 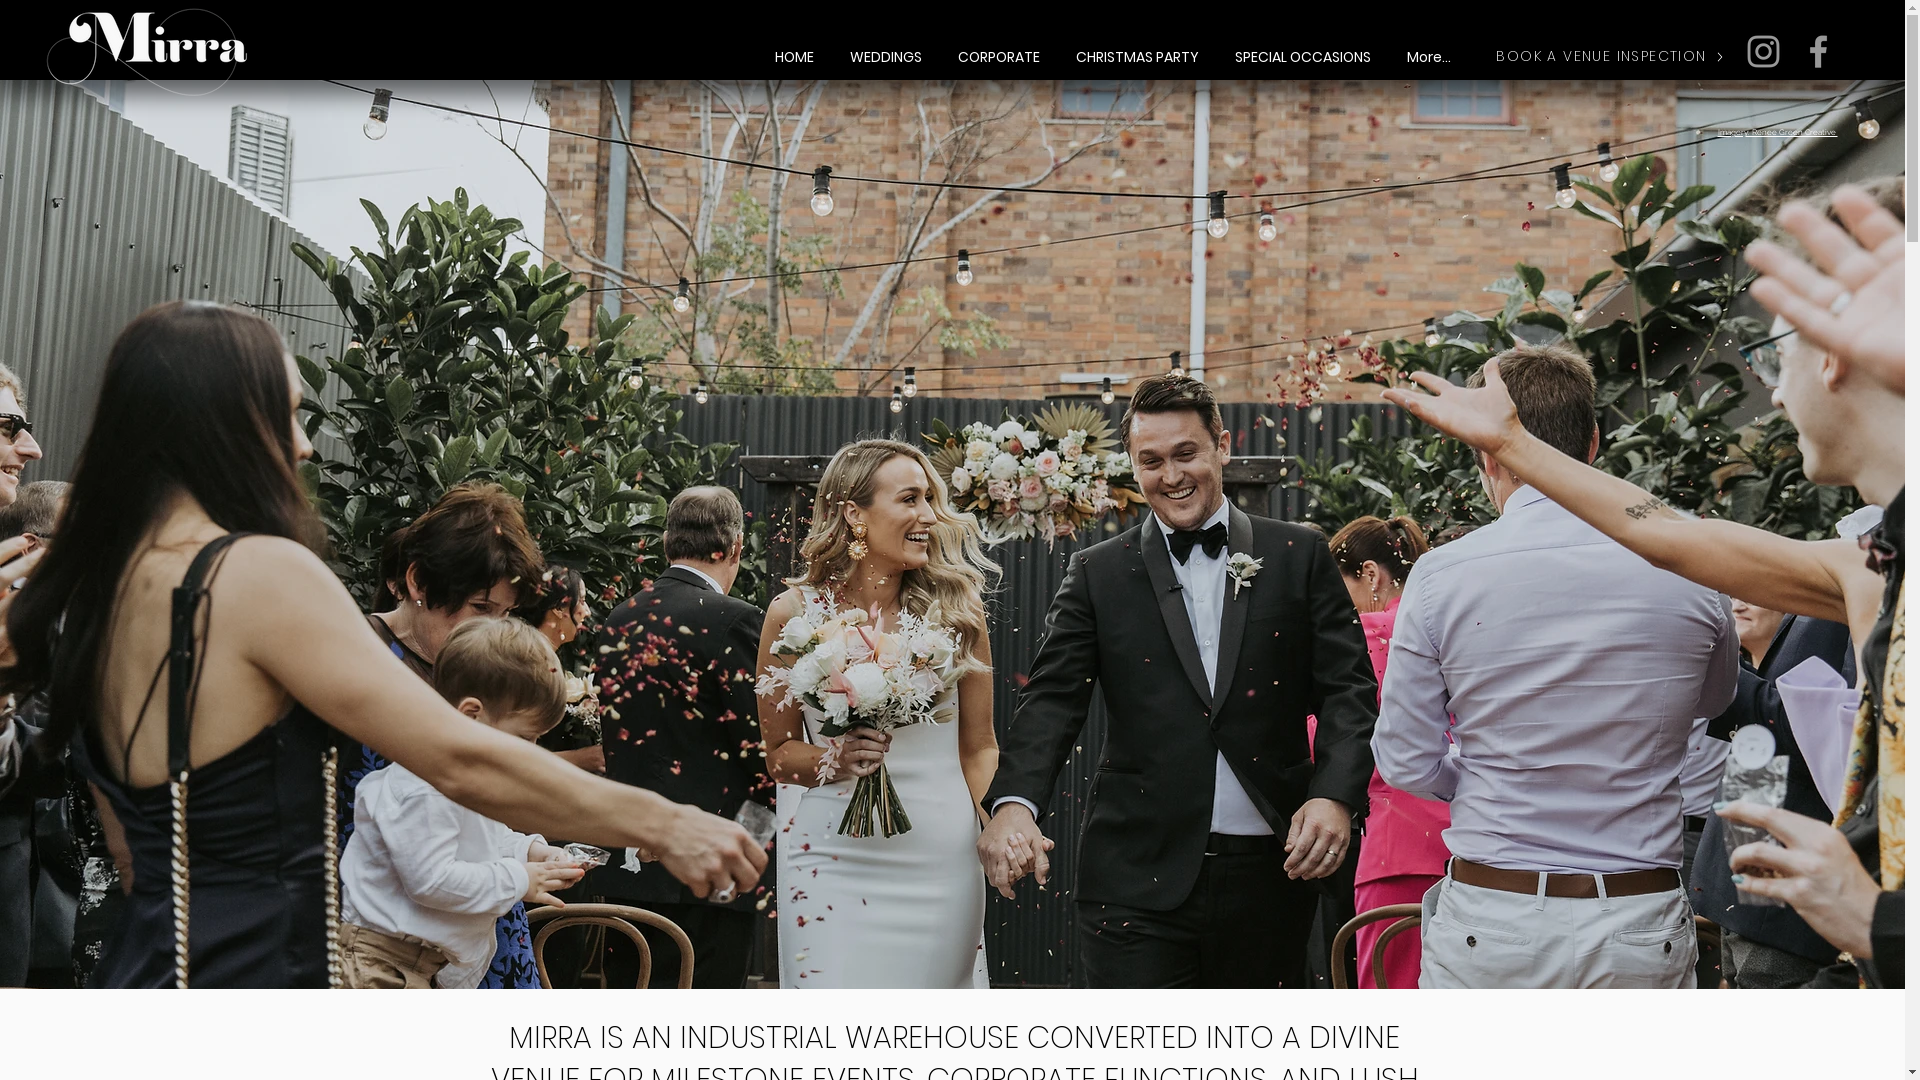 What do you see at coordinates (886, 48) in the screenshot?
I see `WEDDINGS` at bounding box center [886, 48].